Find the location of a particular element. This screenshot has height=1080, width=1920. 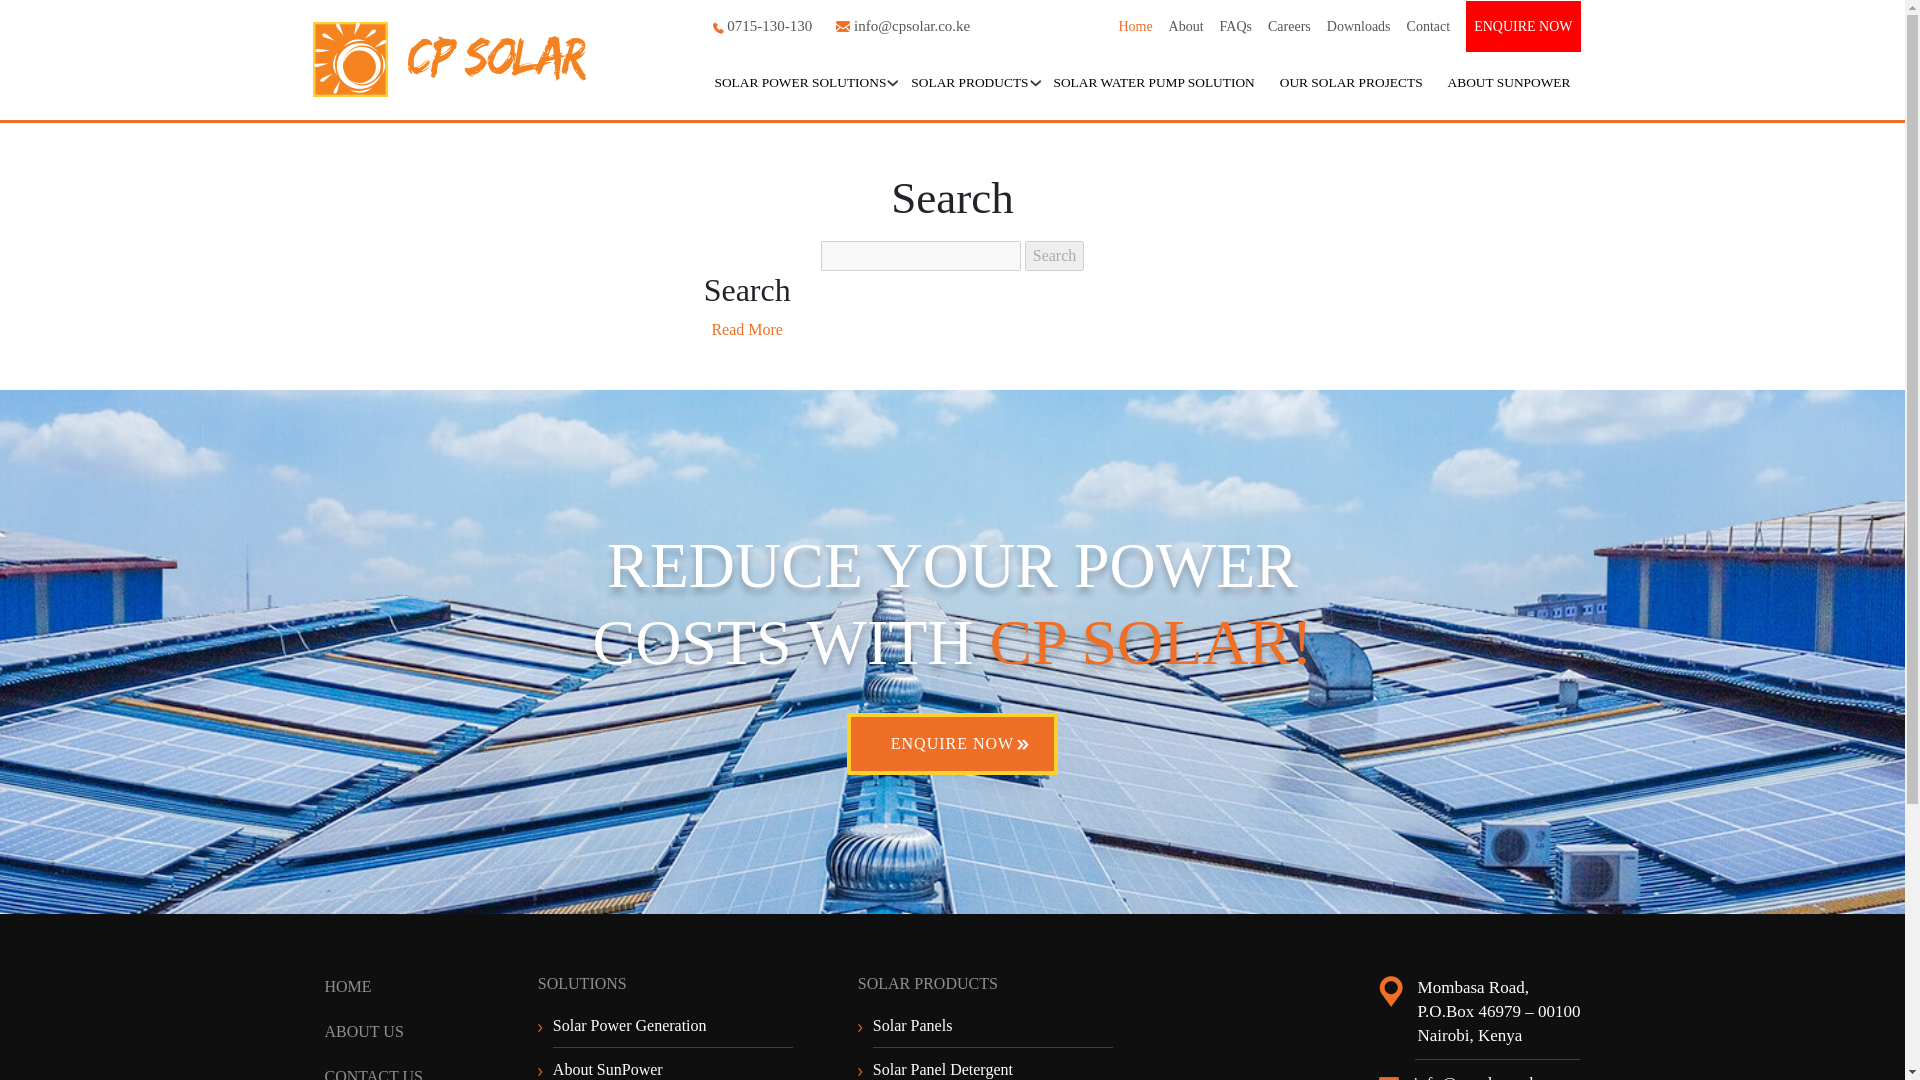

Search is located at coordinates (1054, 256).